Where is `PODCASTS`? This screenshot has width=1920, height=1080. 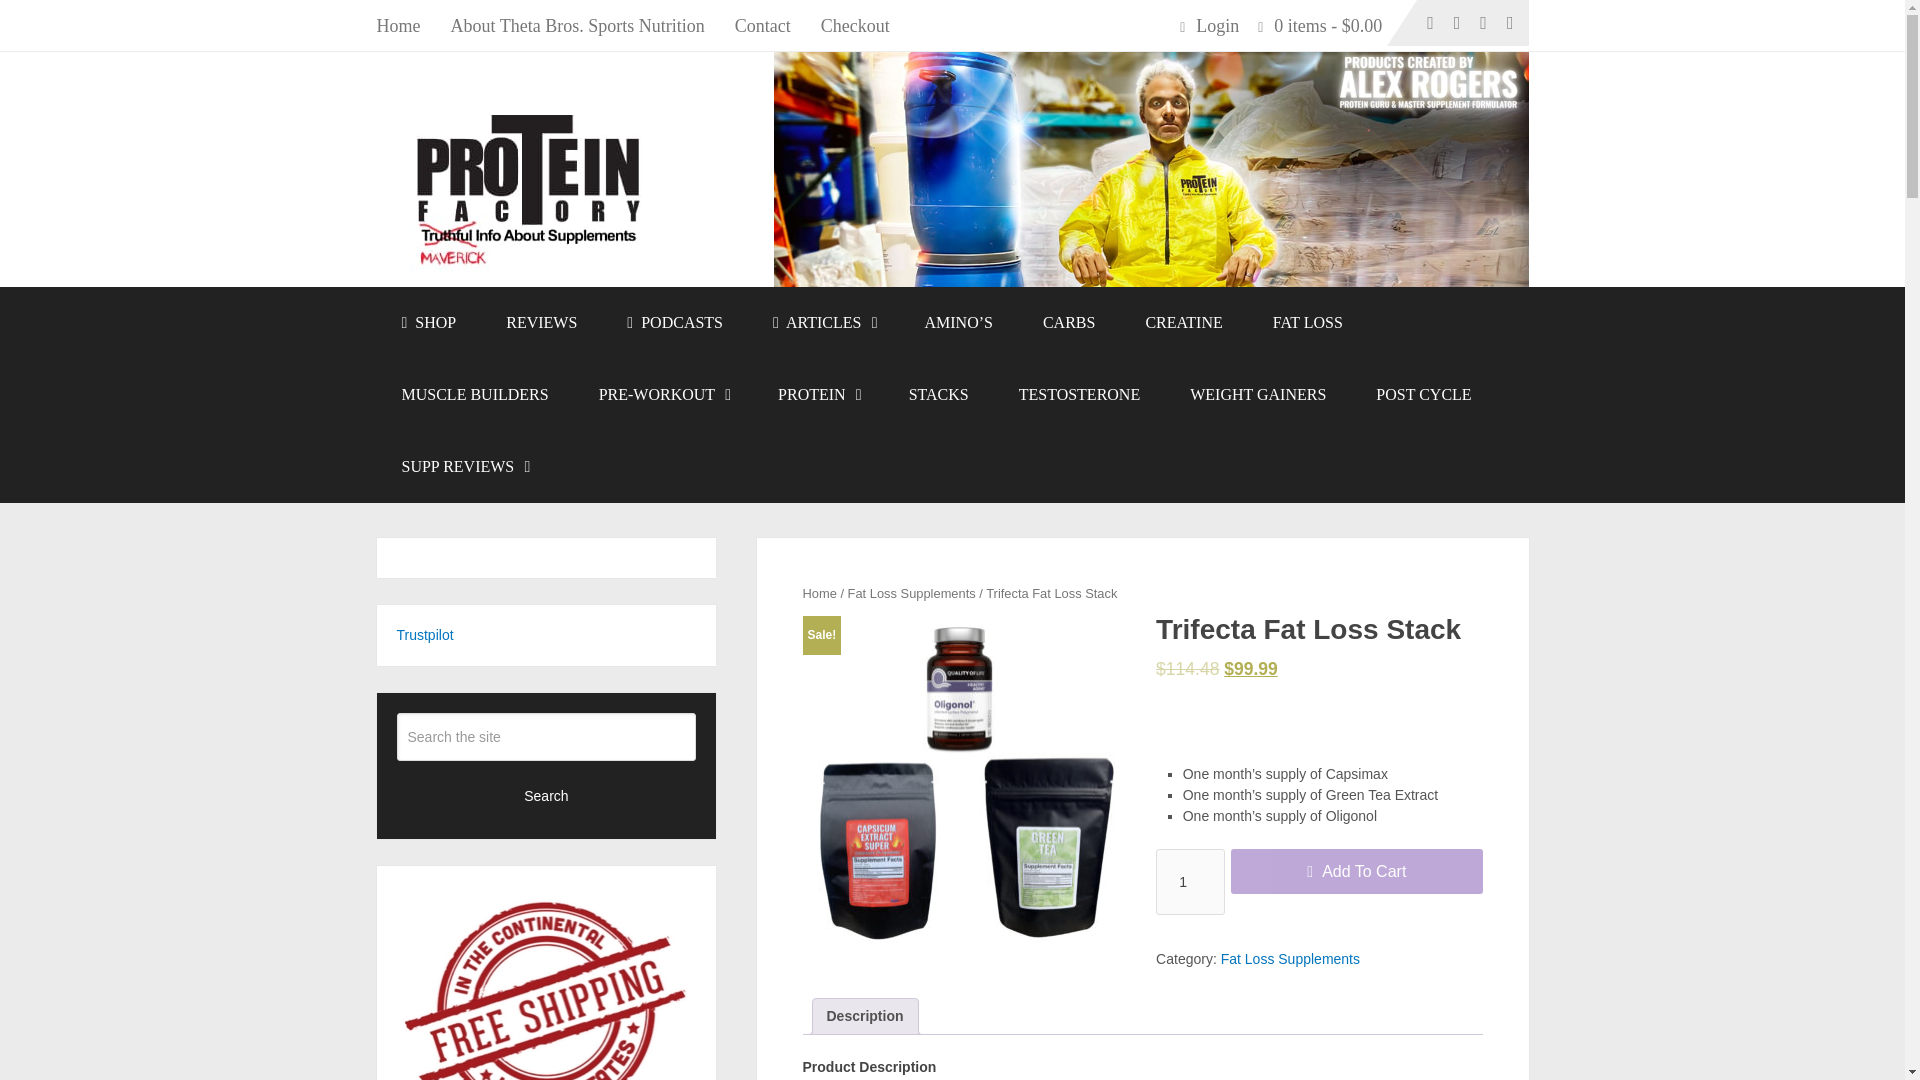 PODCASTS is located at coordinates (675, 322).